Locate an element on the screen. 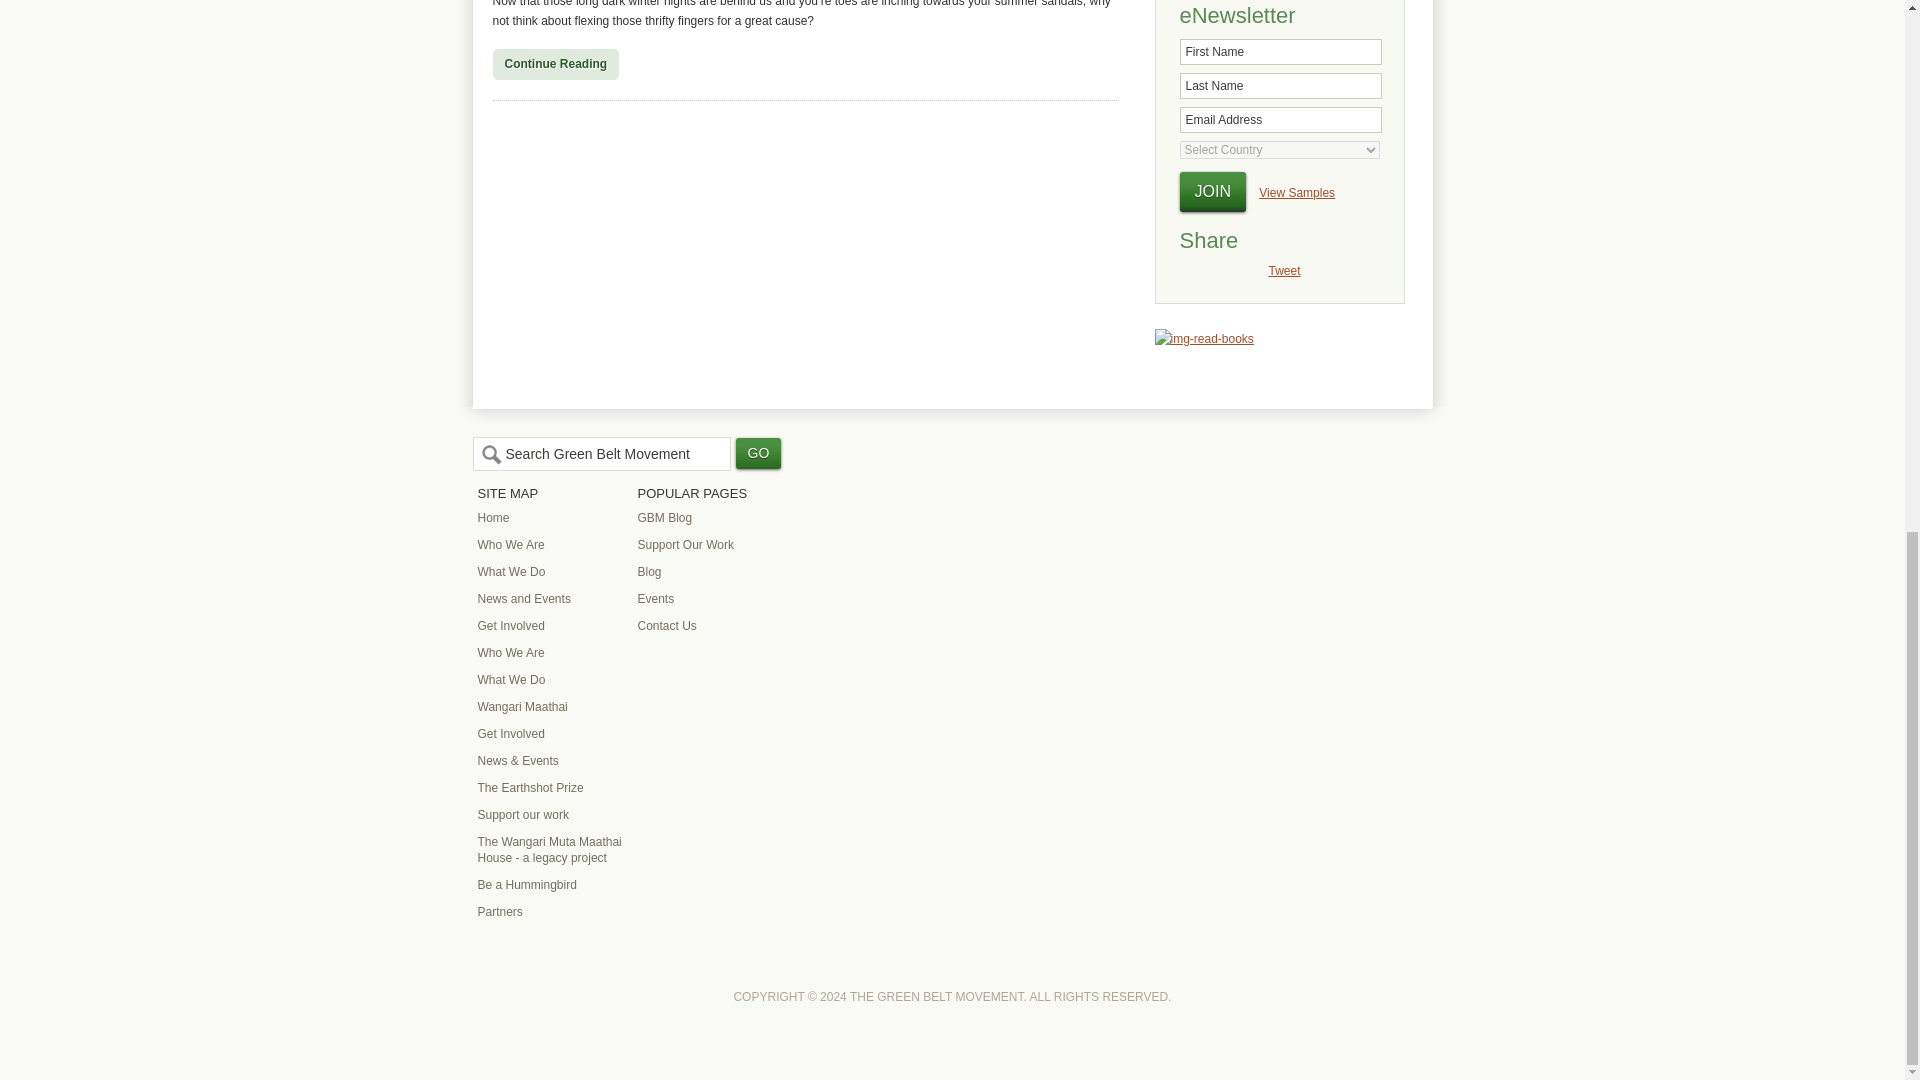  Email Address is located at coordinates (1281, 119).